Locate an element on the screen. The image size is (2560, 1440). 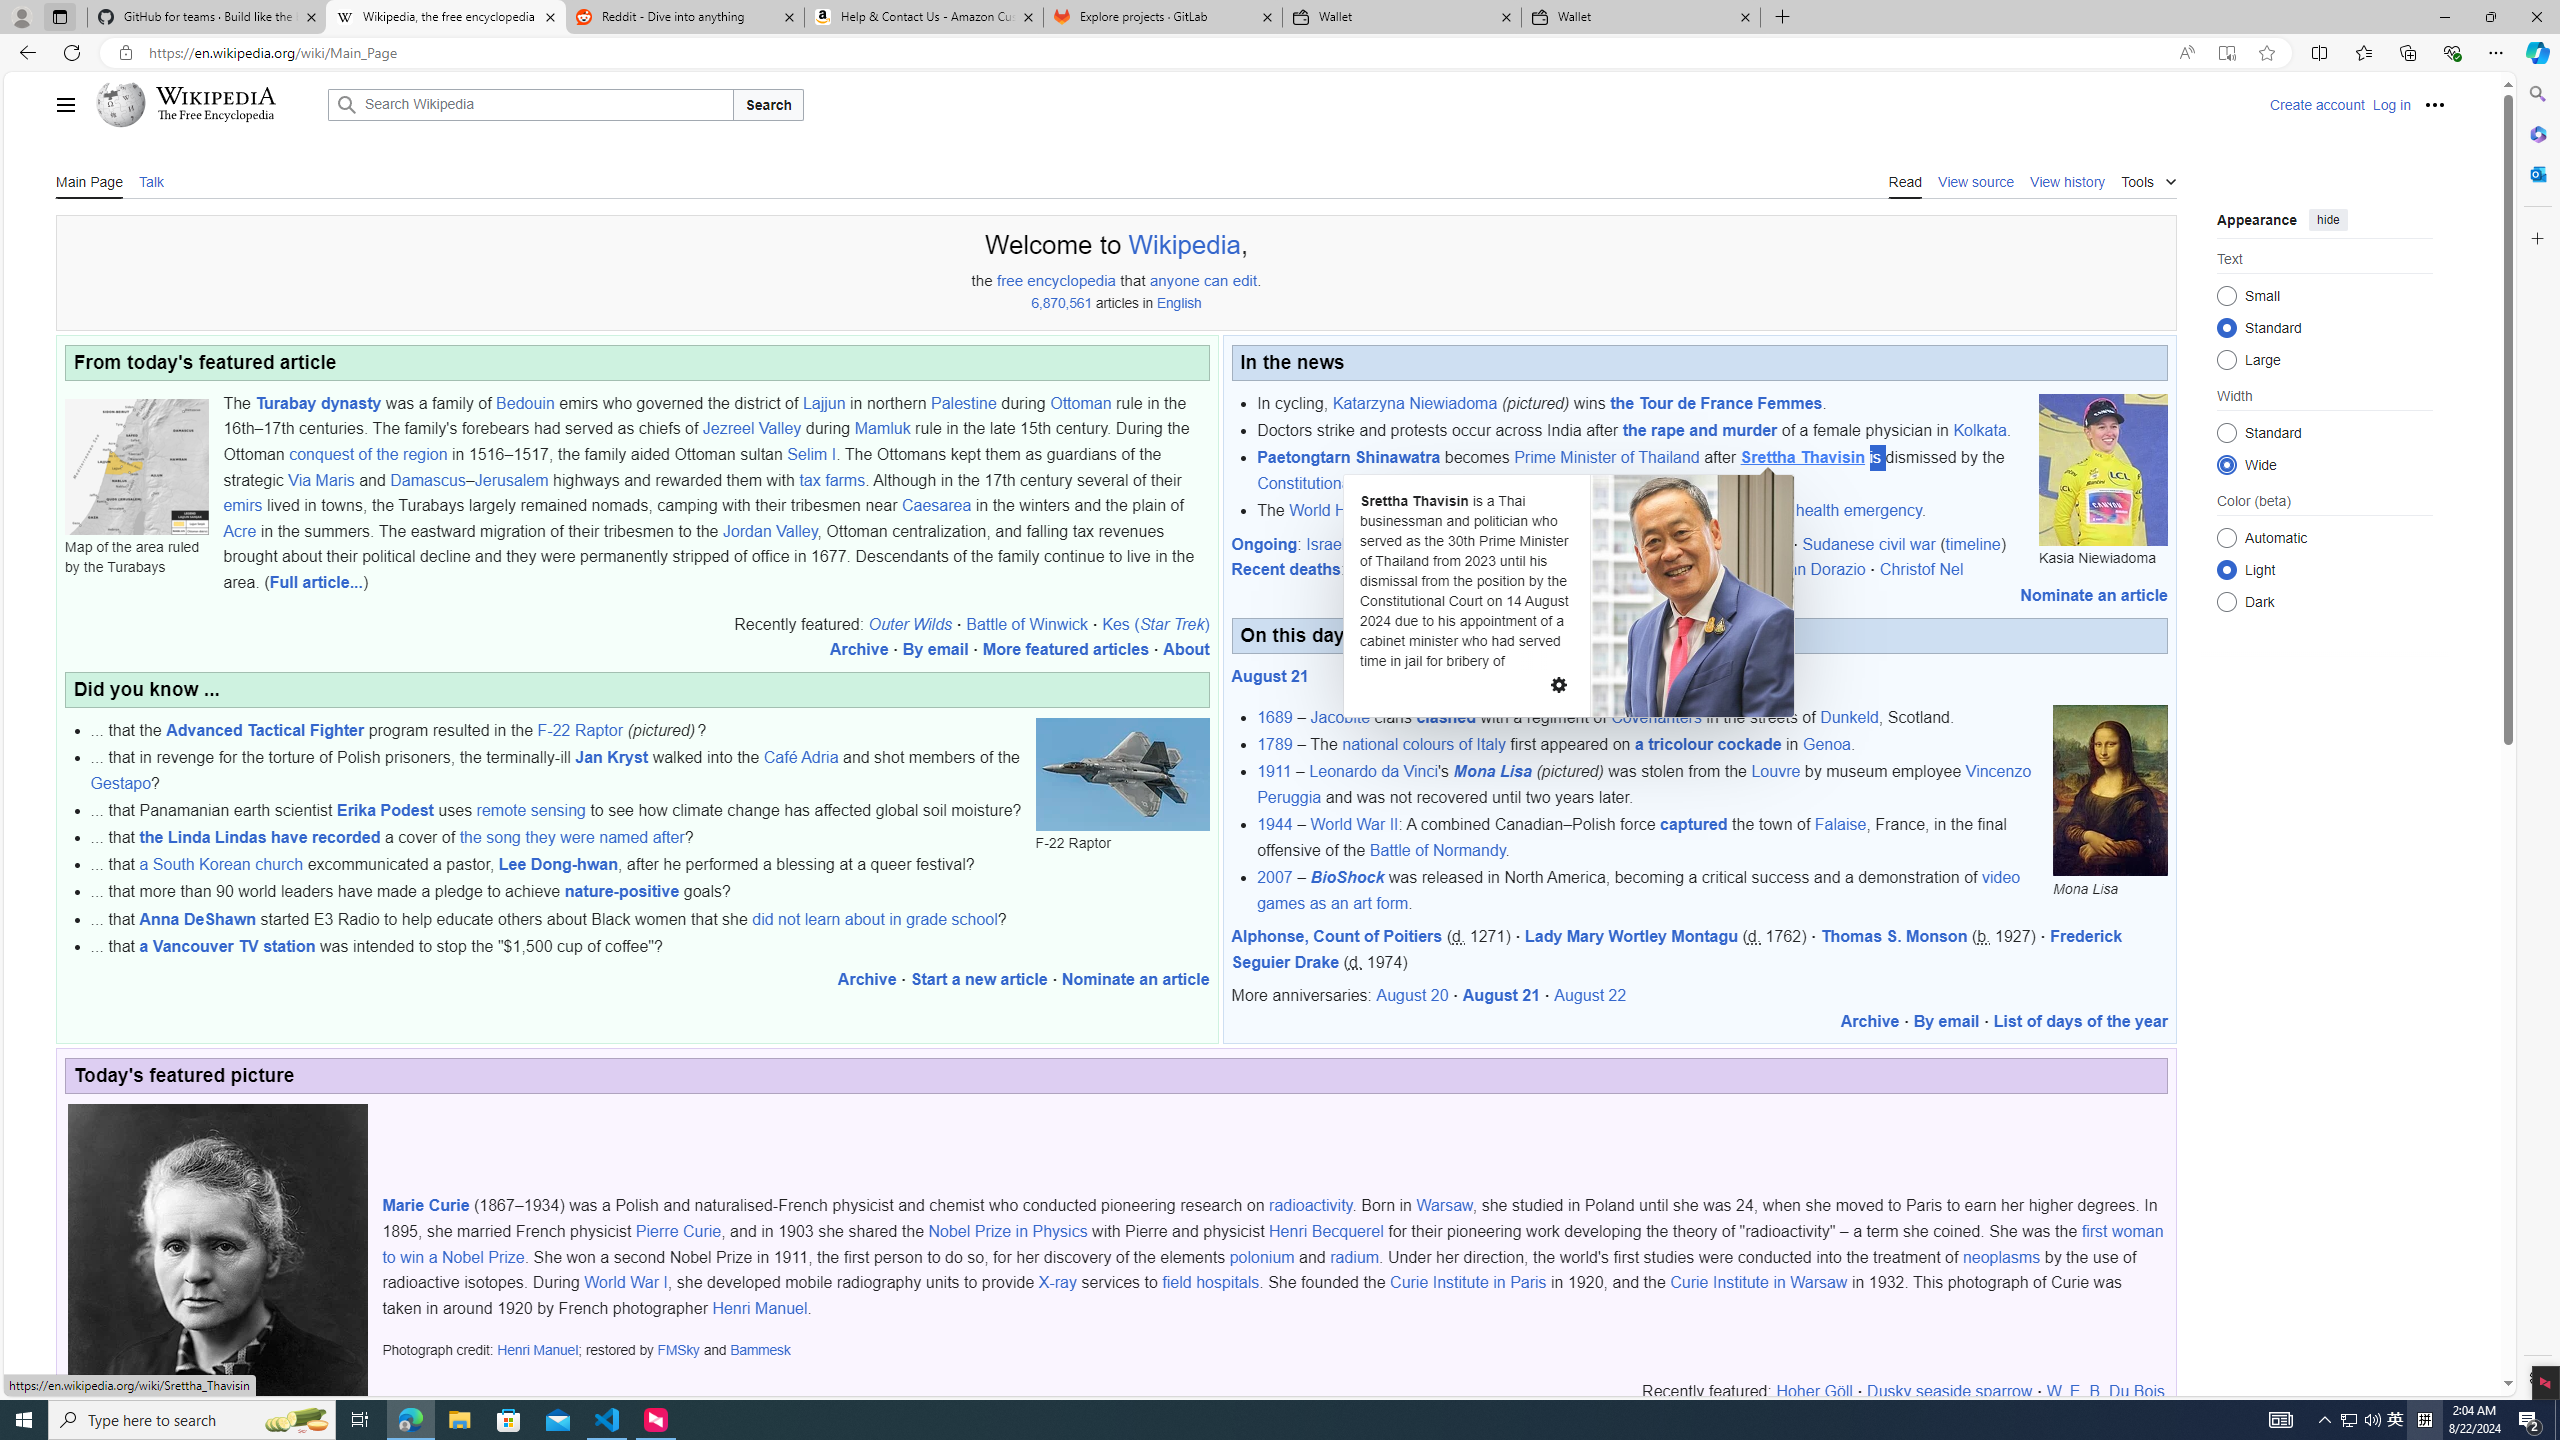
Automatic is located at coordinates (2226, 538).